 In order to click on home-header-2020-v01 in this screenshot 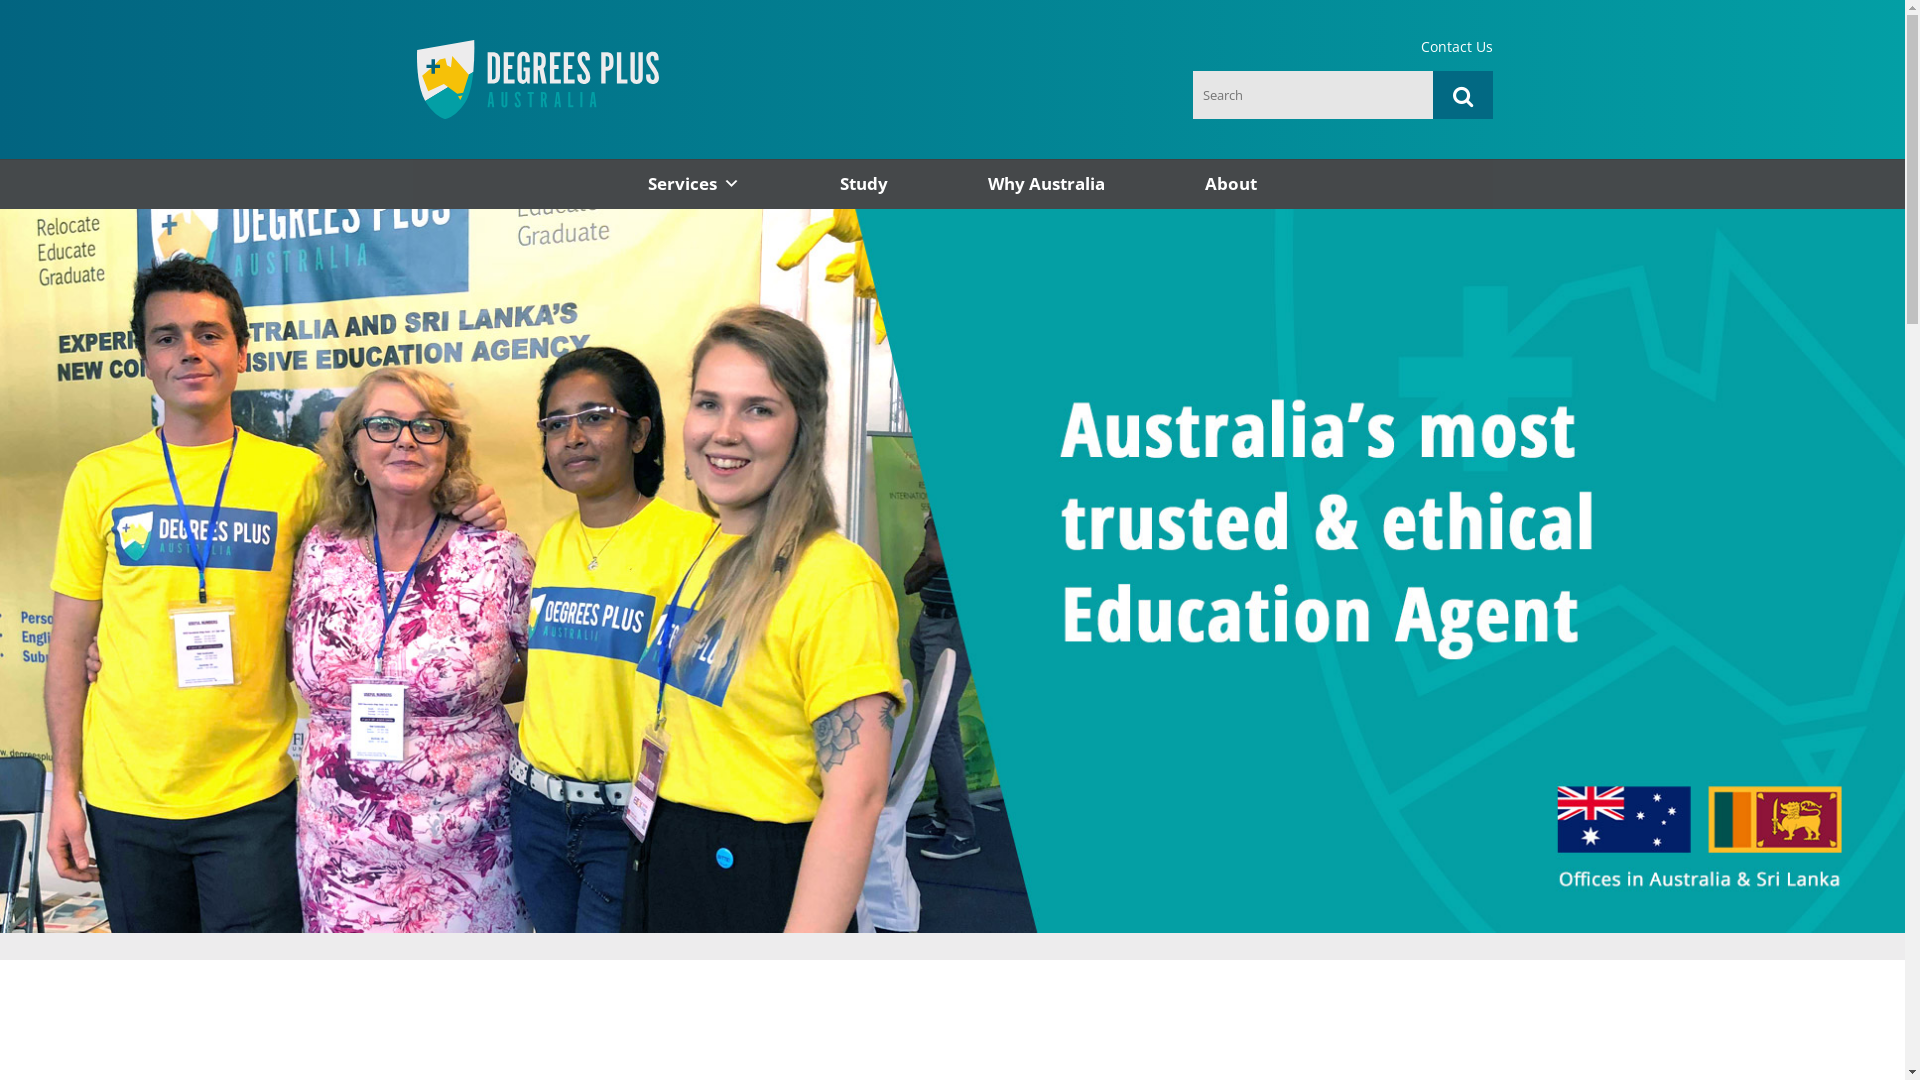, I will do `click(952, 571)`.